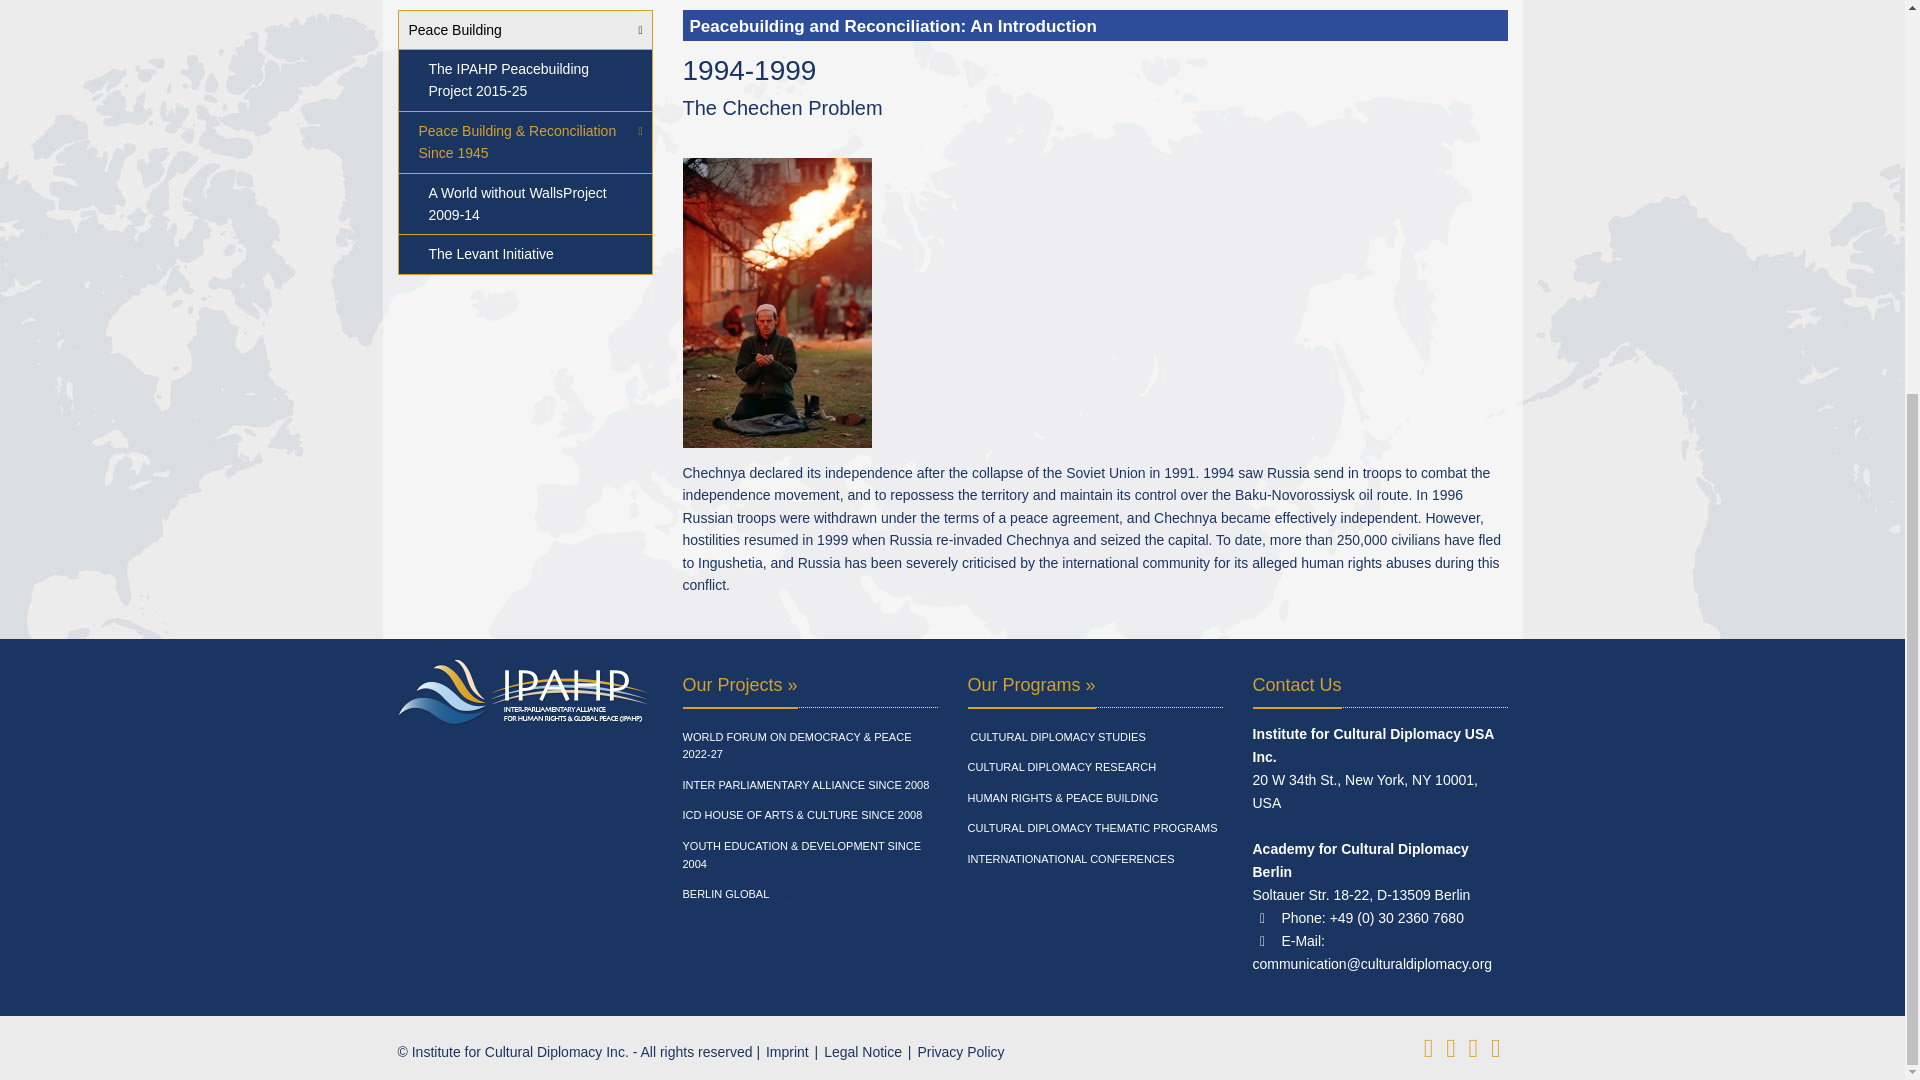  Describe the element at coordinates (524, 254) in the screenshot. I see `The Levant Initiative` at that location.